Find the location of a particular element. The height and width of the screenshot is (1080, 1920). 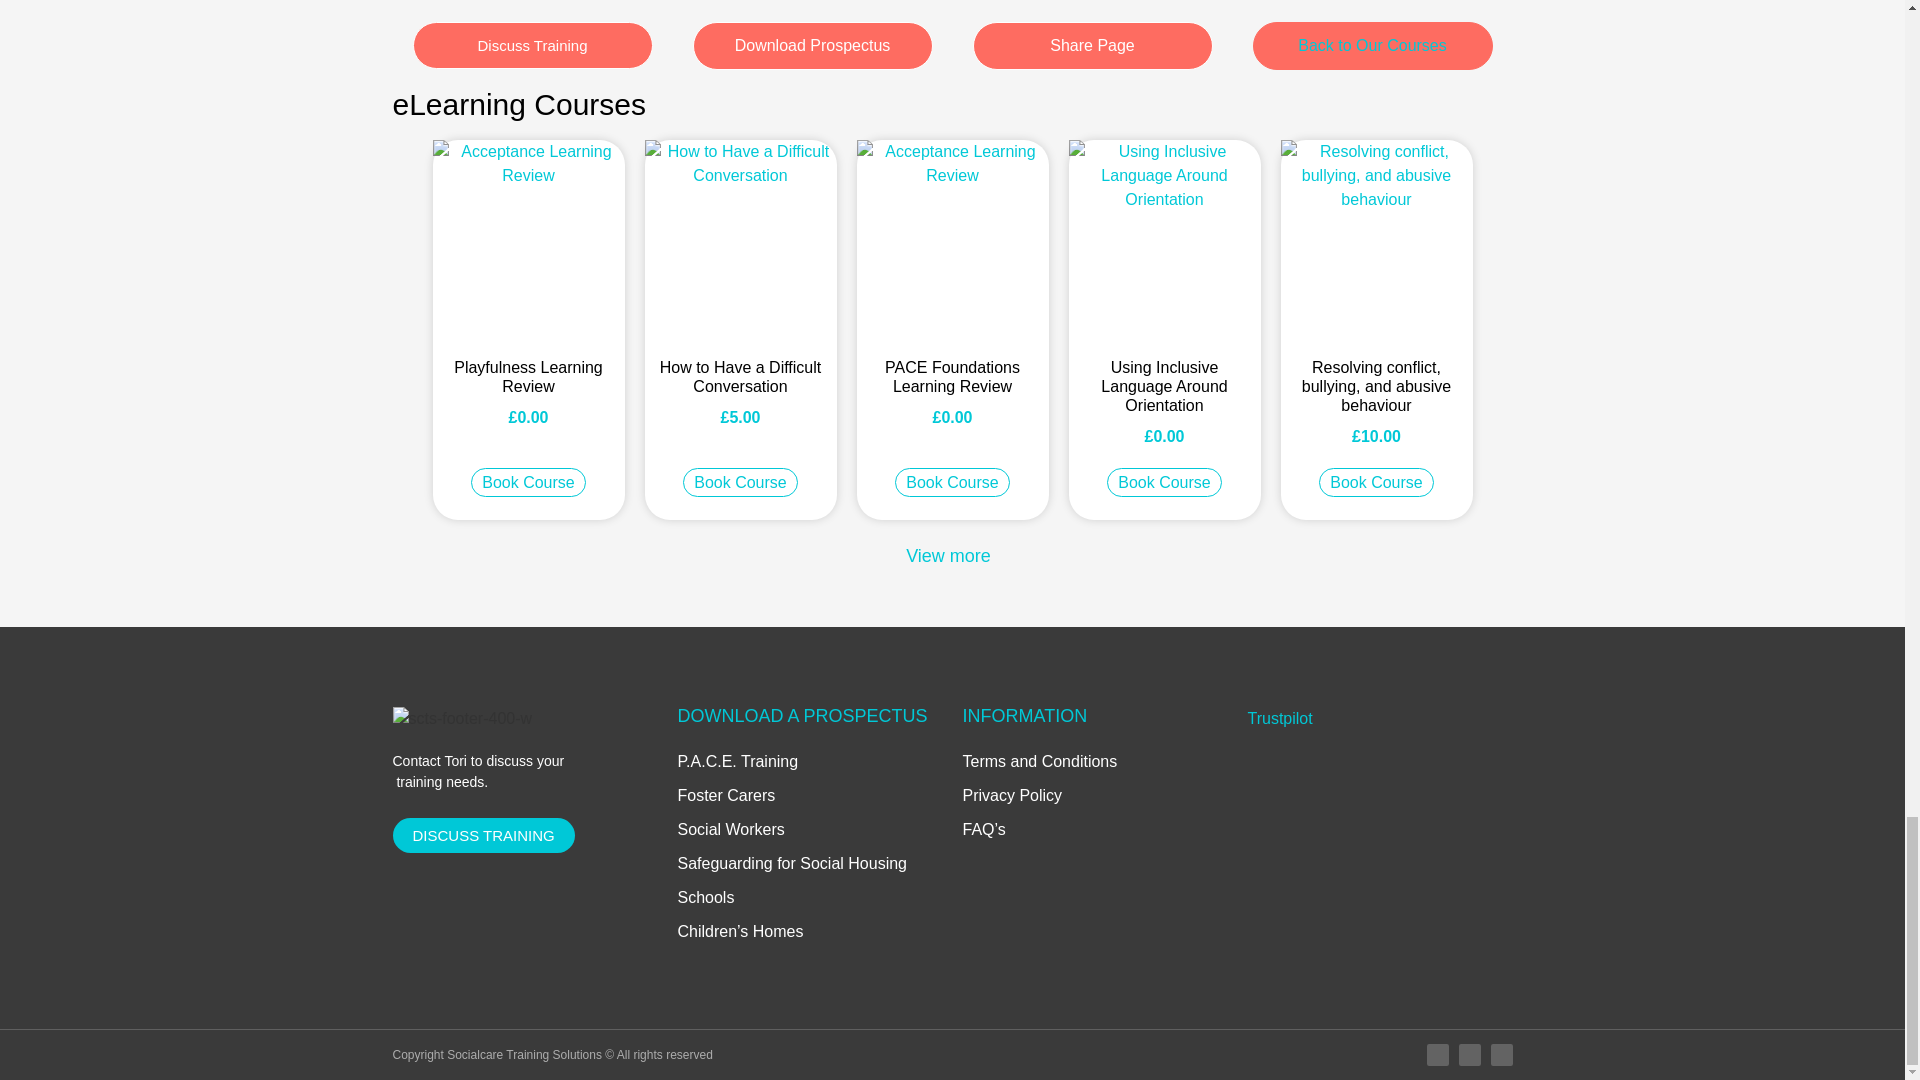

Download Prospectus is located at coordinates (811, 46).